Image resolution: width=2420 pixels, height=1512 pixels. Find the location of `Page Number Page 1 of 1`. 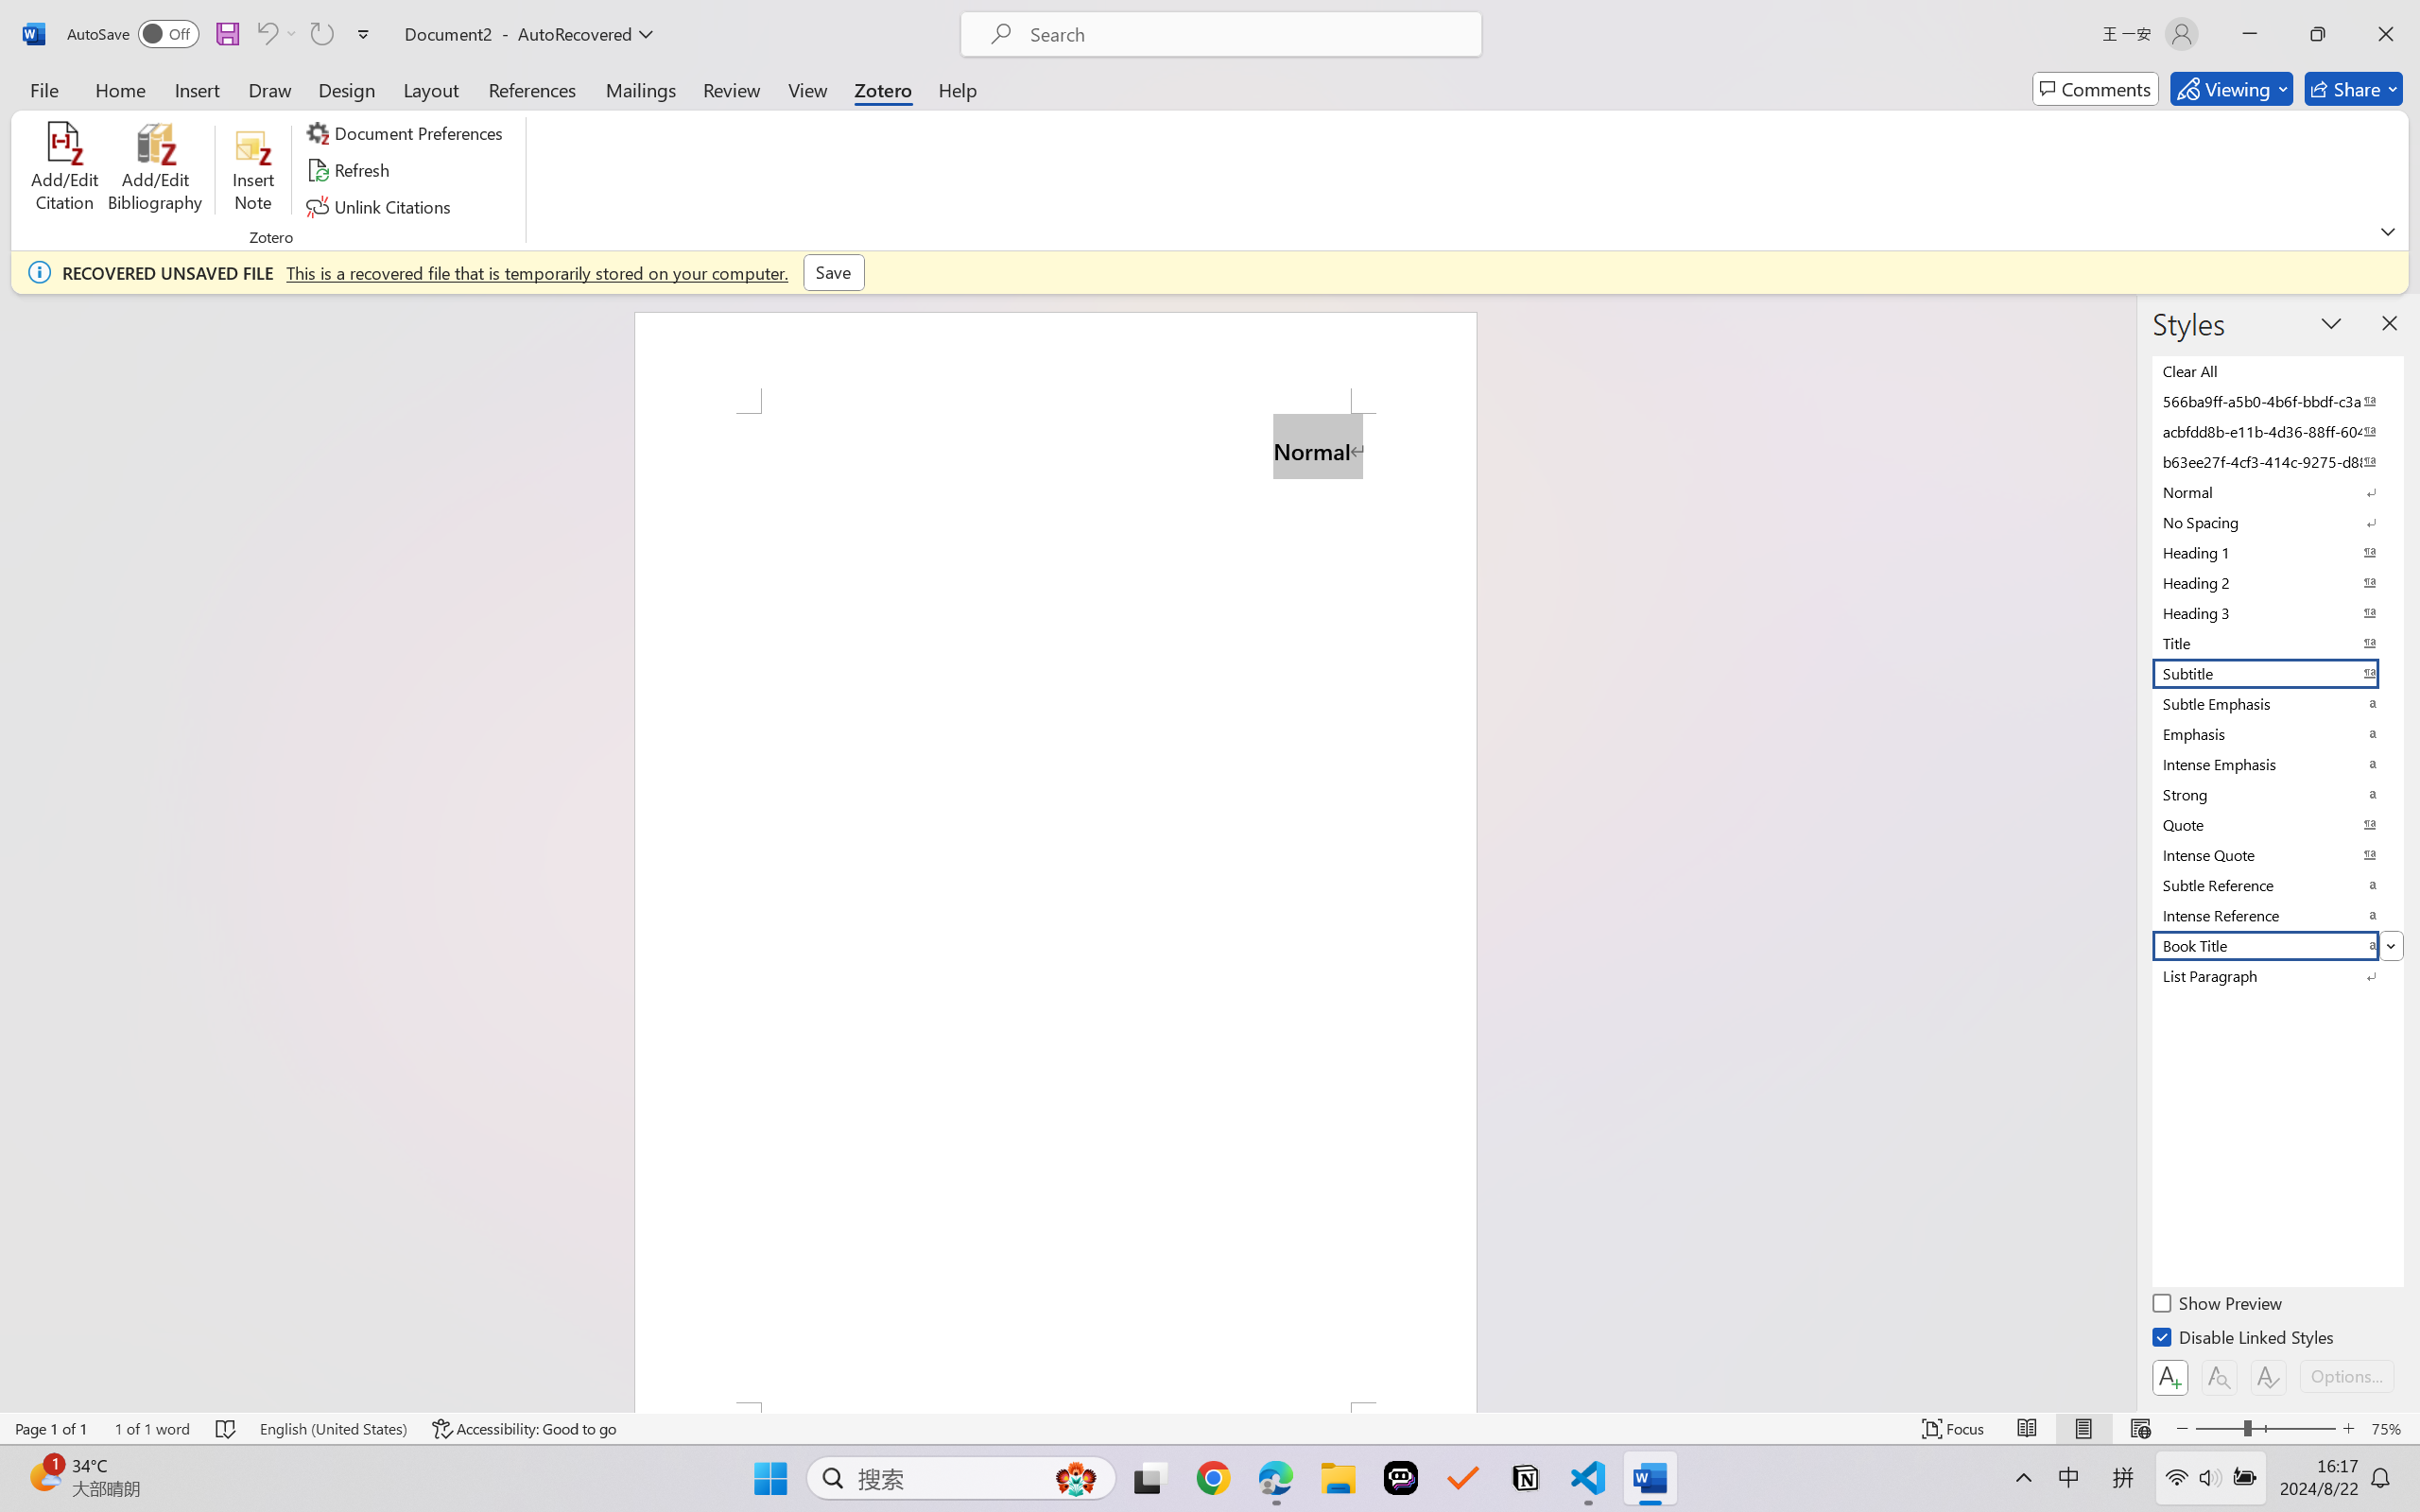

Page Number Page 1 of 1 is located at coordinates (51, 1429).